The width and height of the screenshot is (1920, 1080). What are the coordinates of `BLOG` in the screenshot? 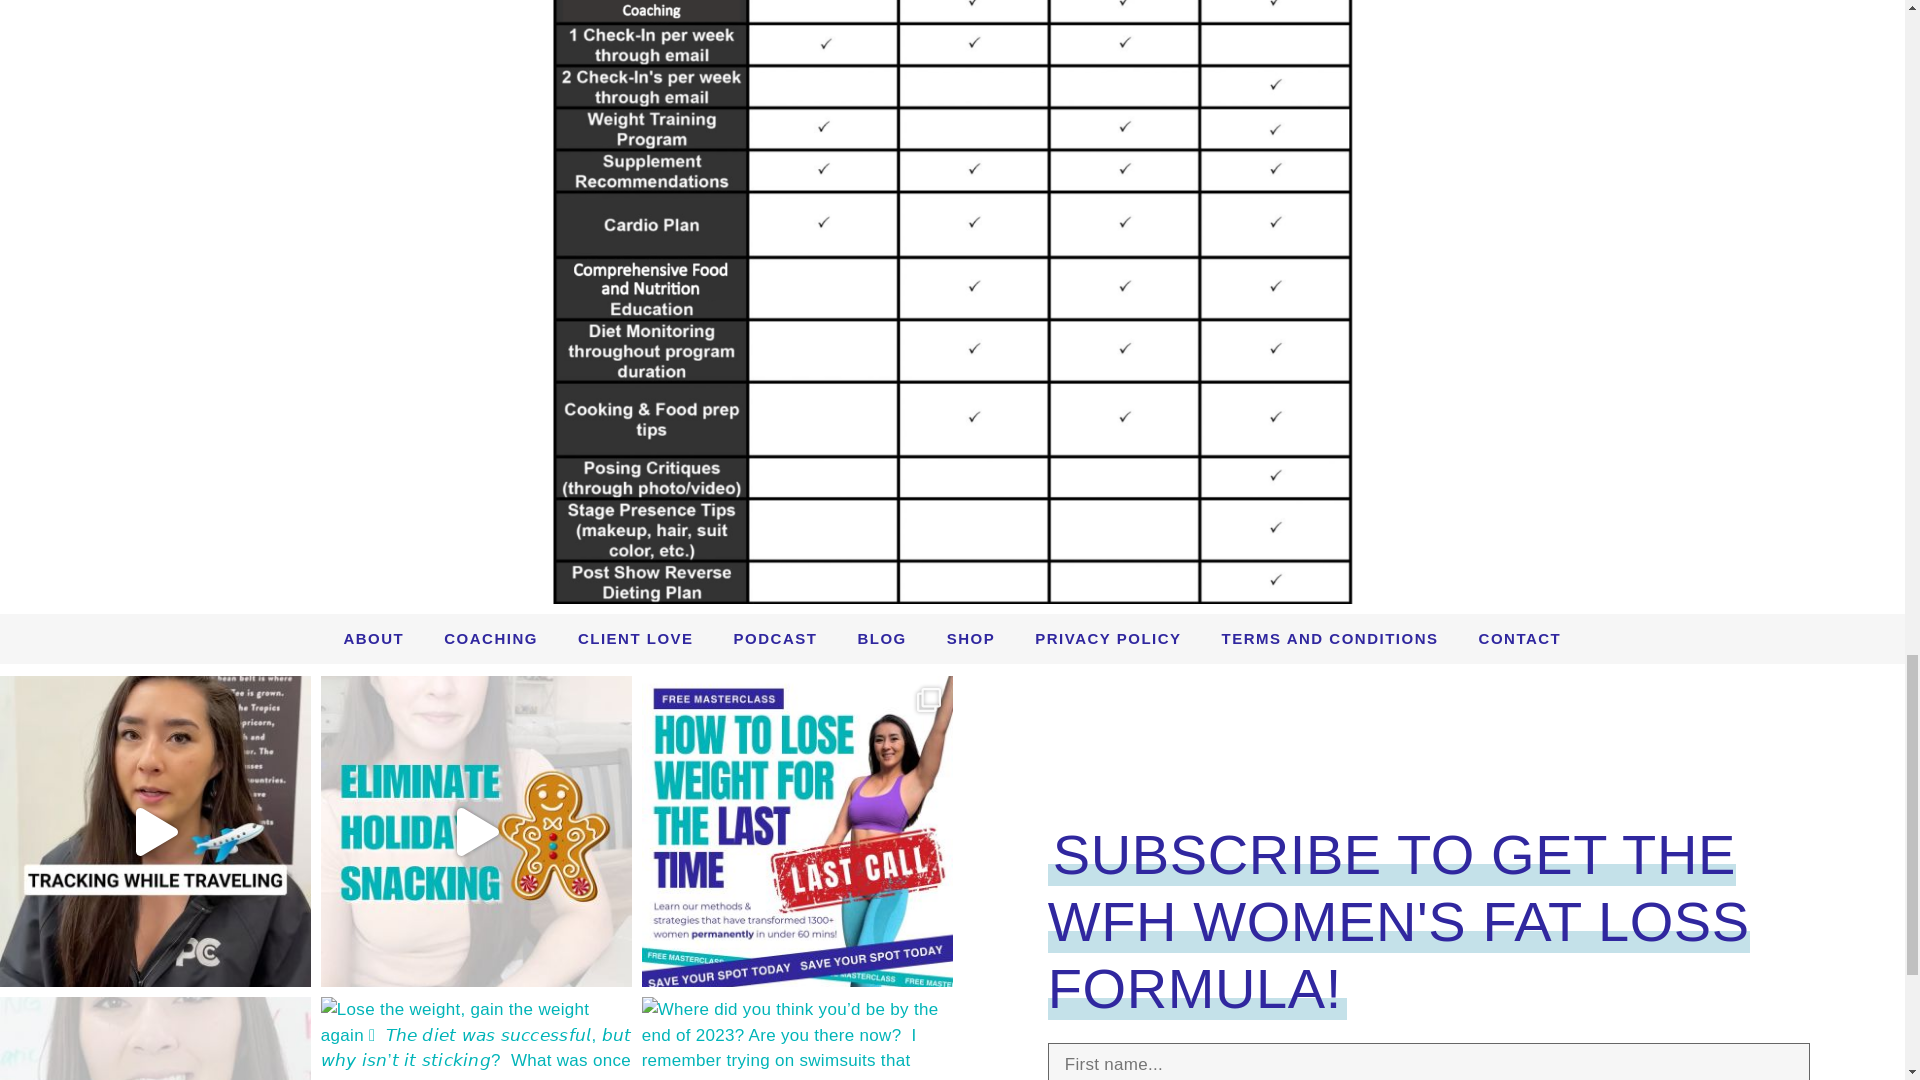 It's located at (881, 638).